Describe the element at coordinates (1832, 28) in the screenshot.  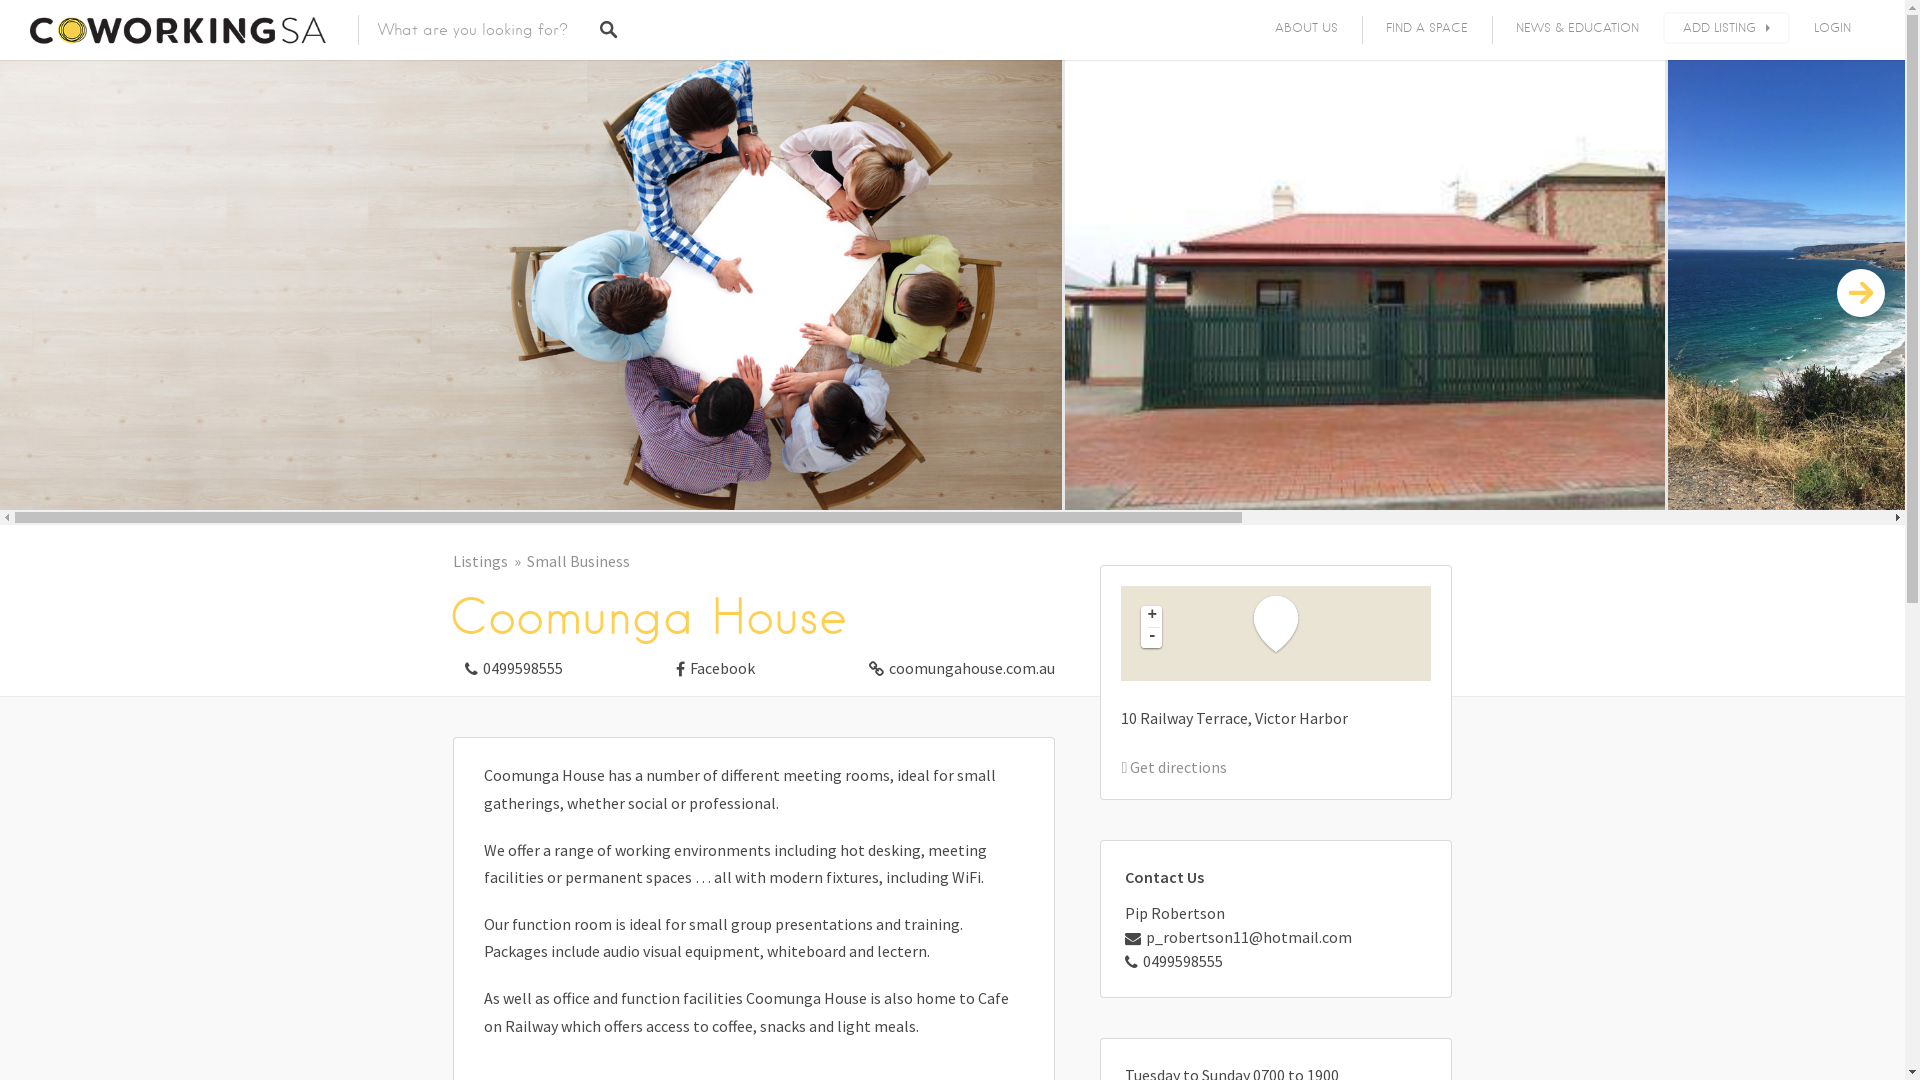
I see `LOGIN` at that location.